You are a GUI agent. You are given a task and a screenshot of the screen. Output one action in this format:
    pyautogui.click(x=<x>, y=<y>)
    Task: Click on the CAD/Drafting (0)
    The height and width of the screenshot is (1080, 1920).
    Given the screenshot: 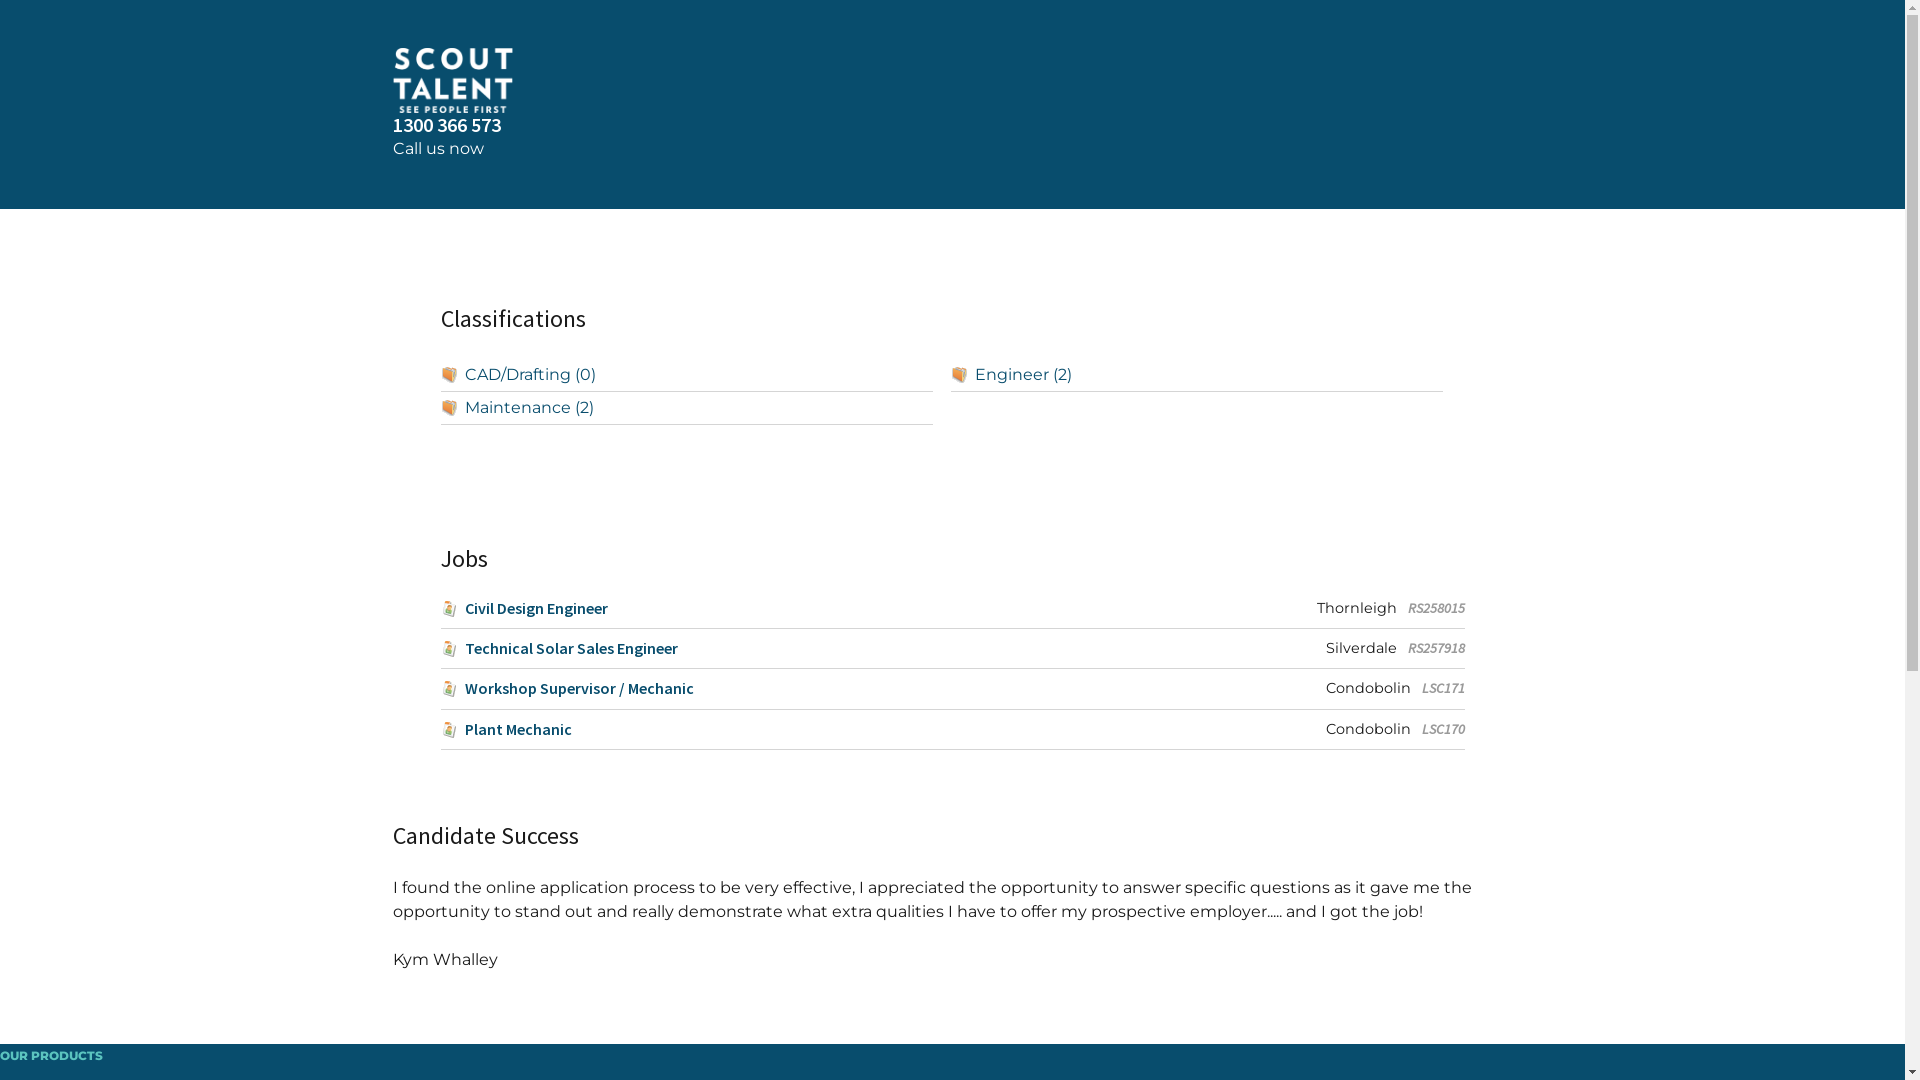 What is the action you would take?
    pyautogui.click(x=686, y=376)
    